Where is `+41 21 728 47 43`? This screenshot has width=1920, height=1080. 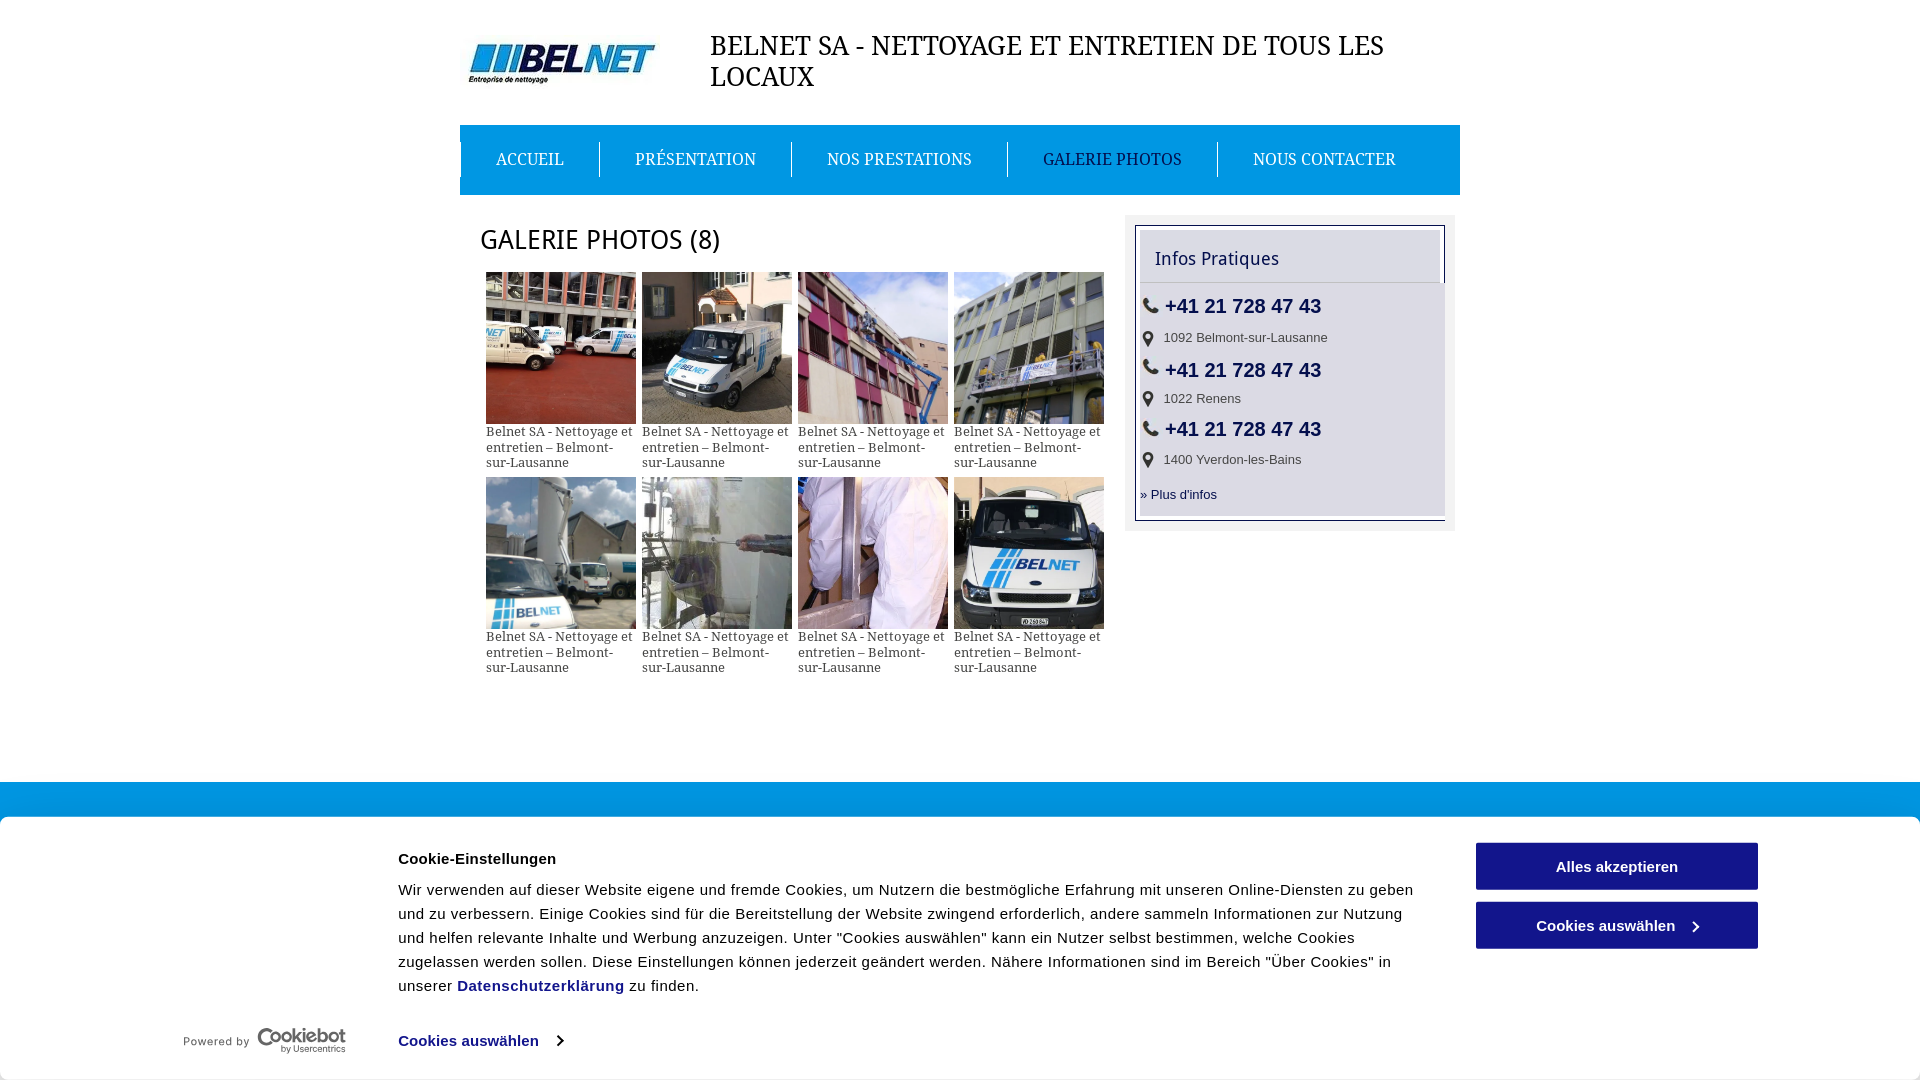
+41 21 728 47 43 is located at coordinates (1243, 306).